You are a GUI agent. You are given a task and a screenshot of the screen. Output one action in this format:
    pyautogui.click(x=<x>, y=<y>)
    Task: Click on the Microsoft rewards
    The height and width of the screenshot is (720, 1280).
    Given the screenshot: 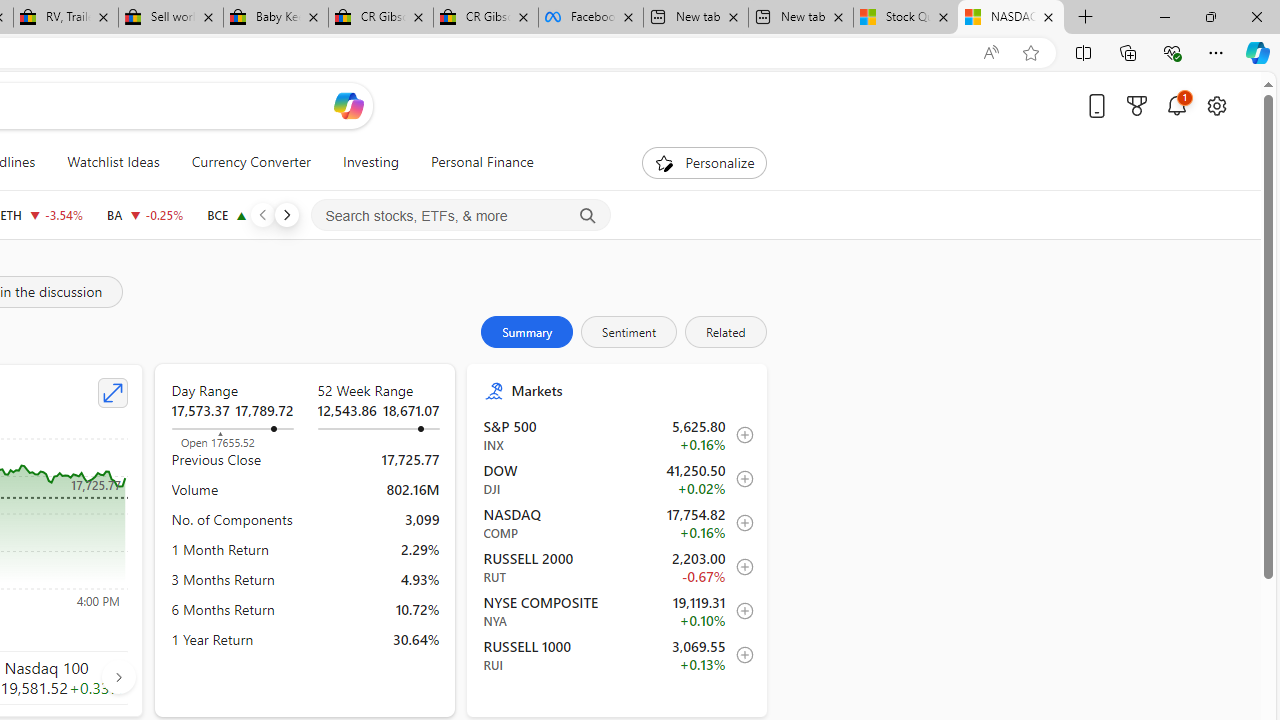 What is the action you would take?
    pyautogui.click(x=1137, y=105)
    